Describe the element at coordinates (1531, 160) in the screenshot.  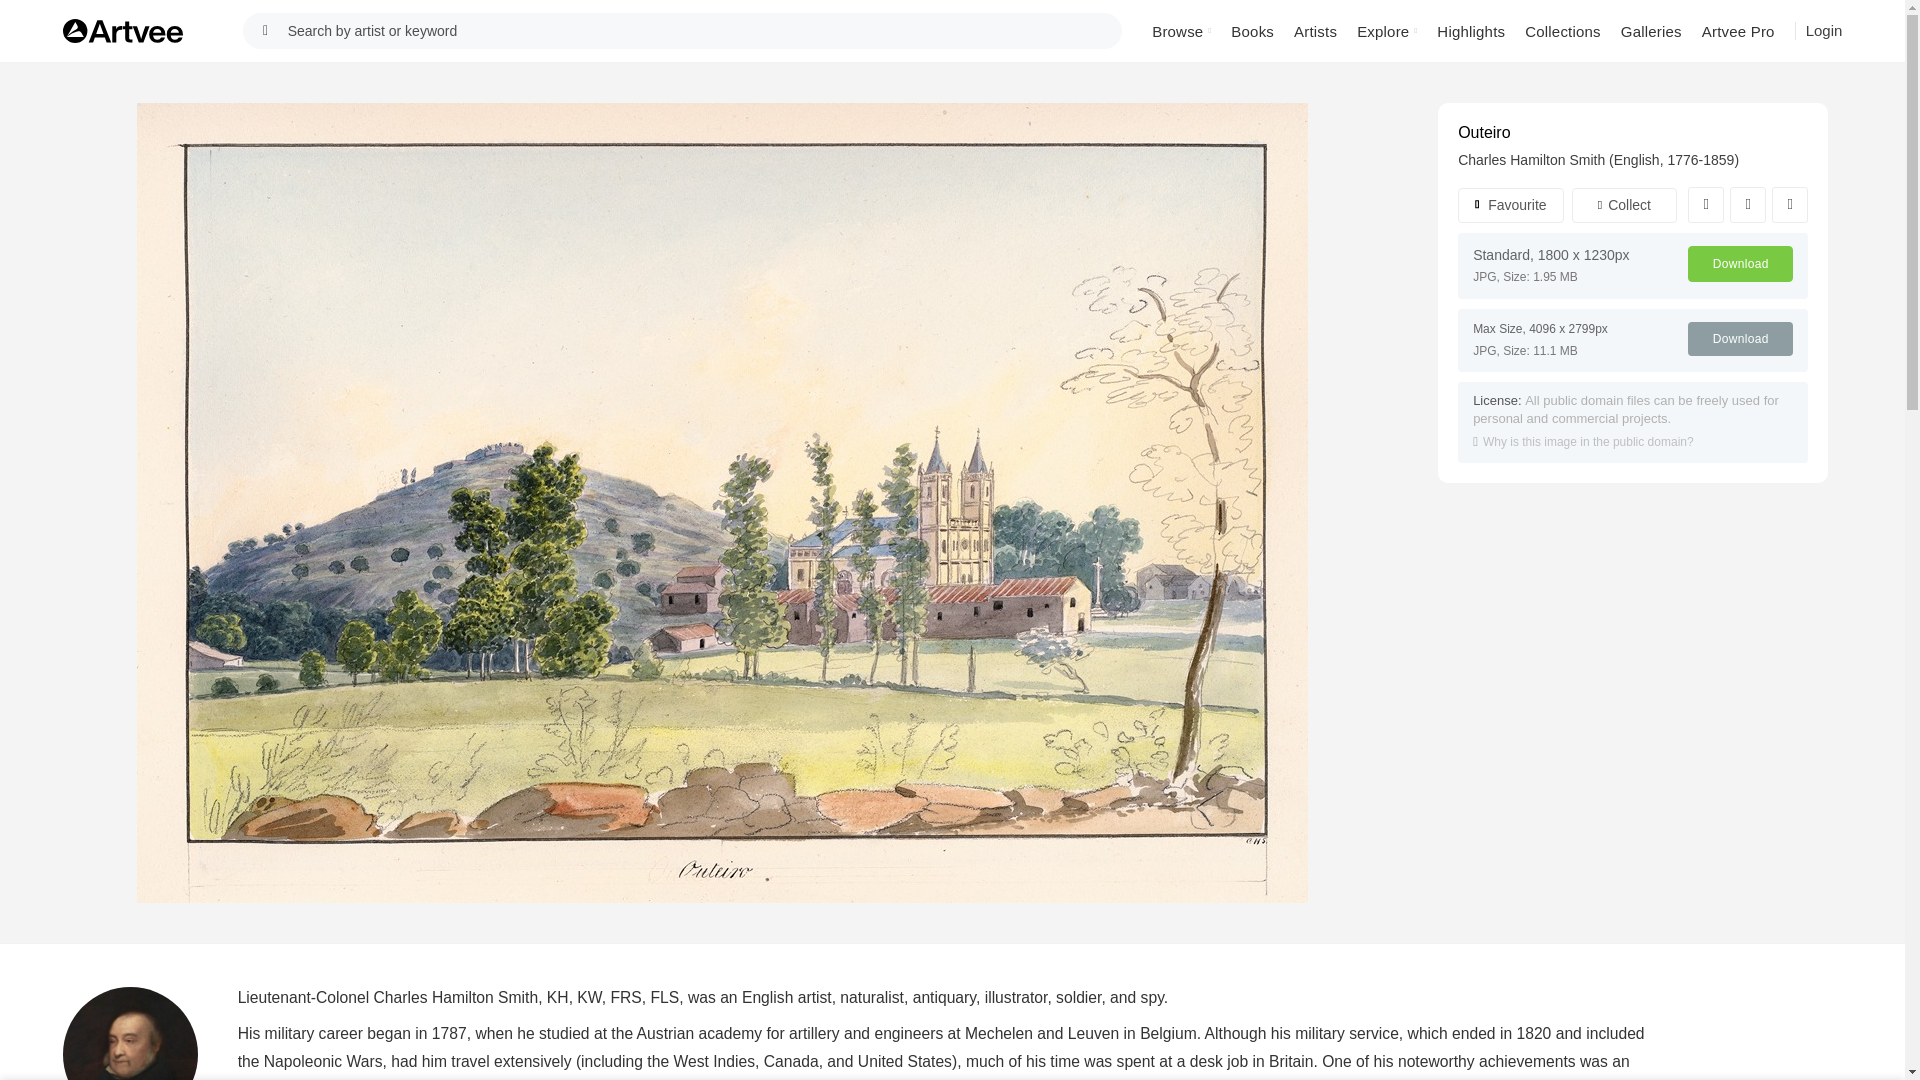
I see `Charles Hamilton Smith` at that location.